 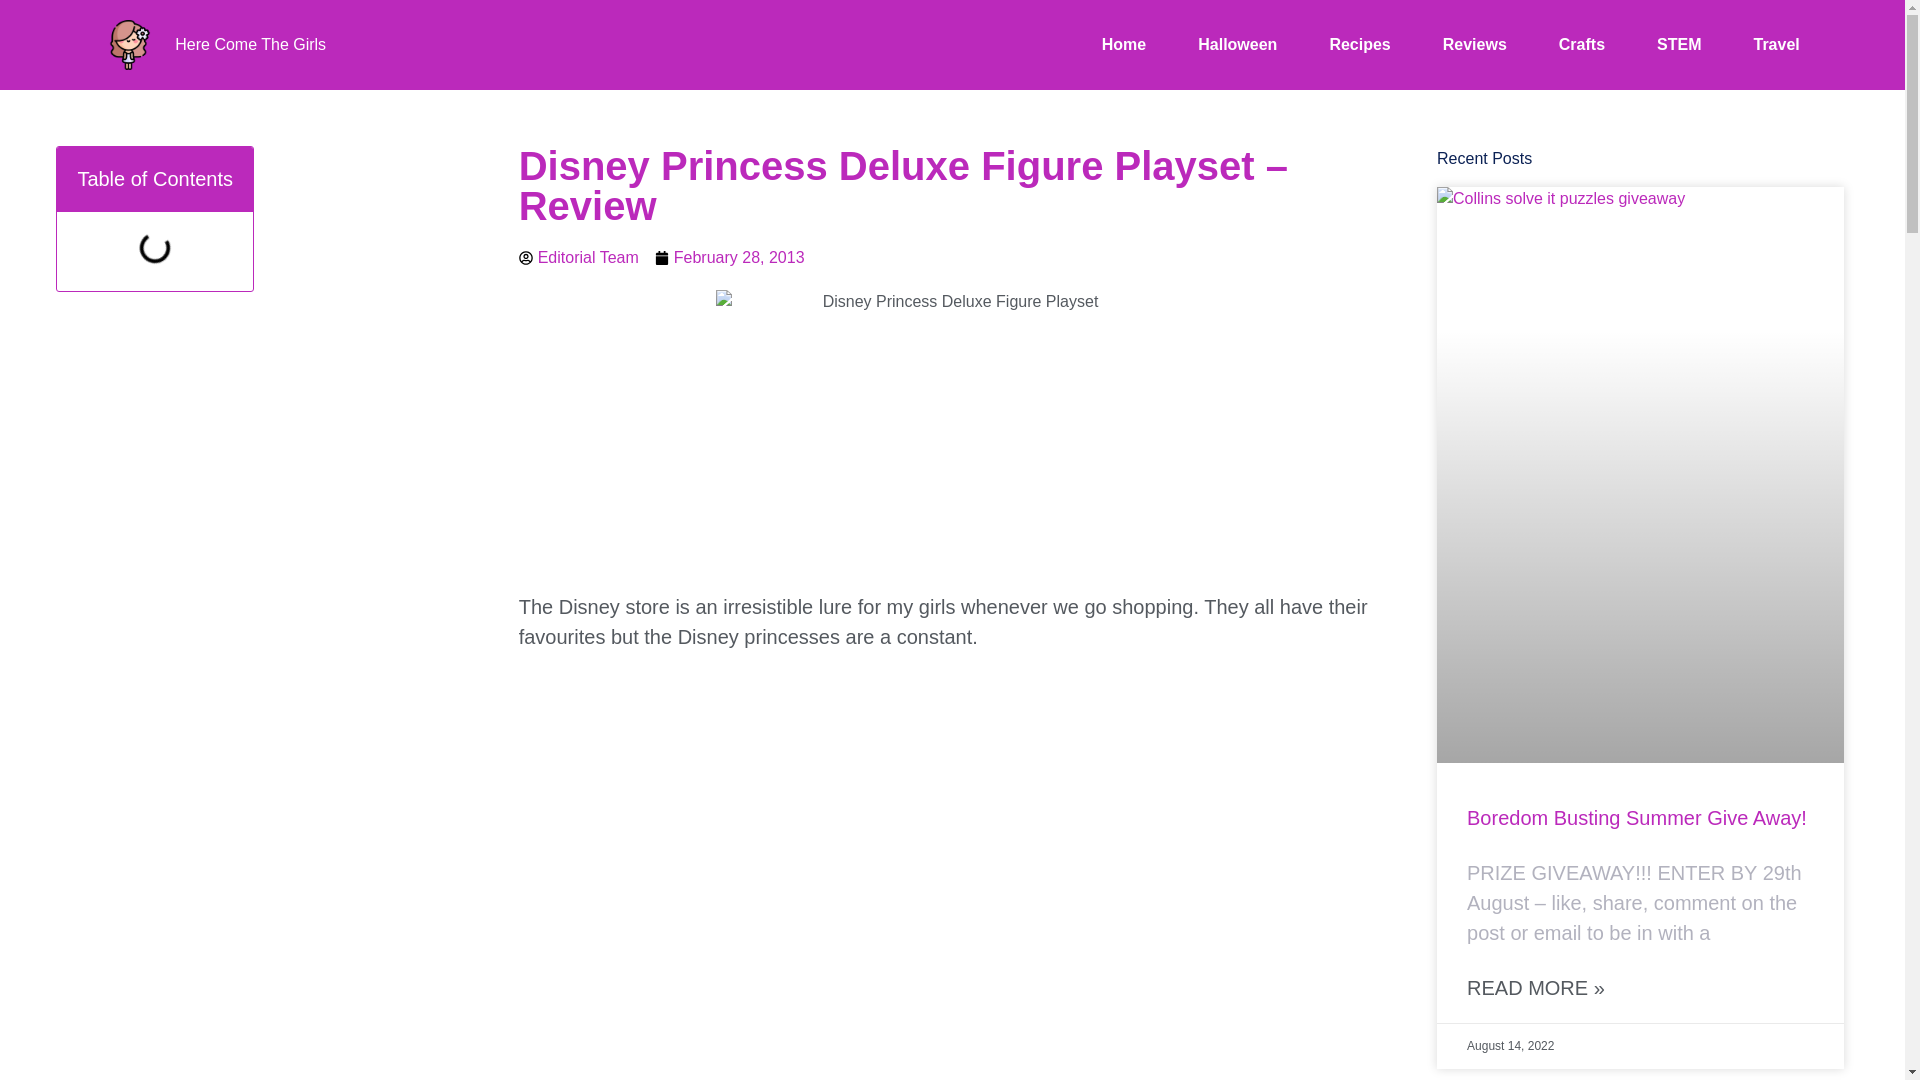 What do you see at coordinates (1124, 45) in the screenshot?
I see `Home` at bounding box center [1124, 45].